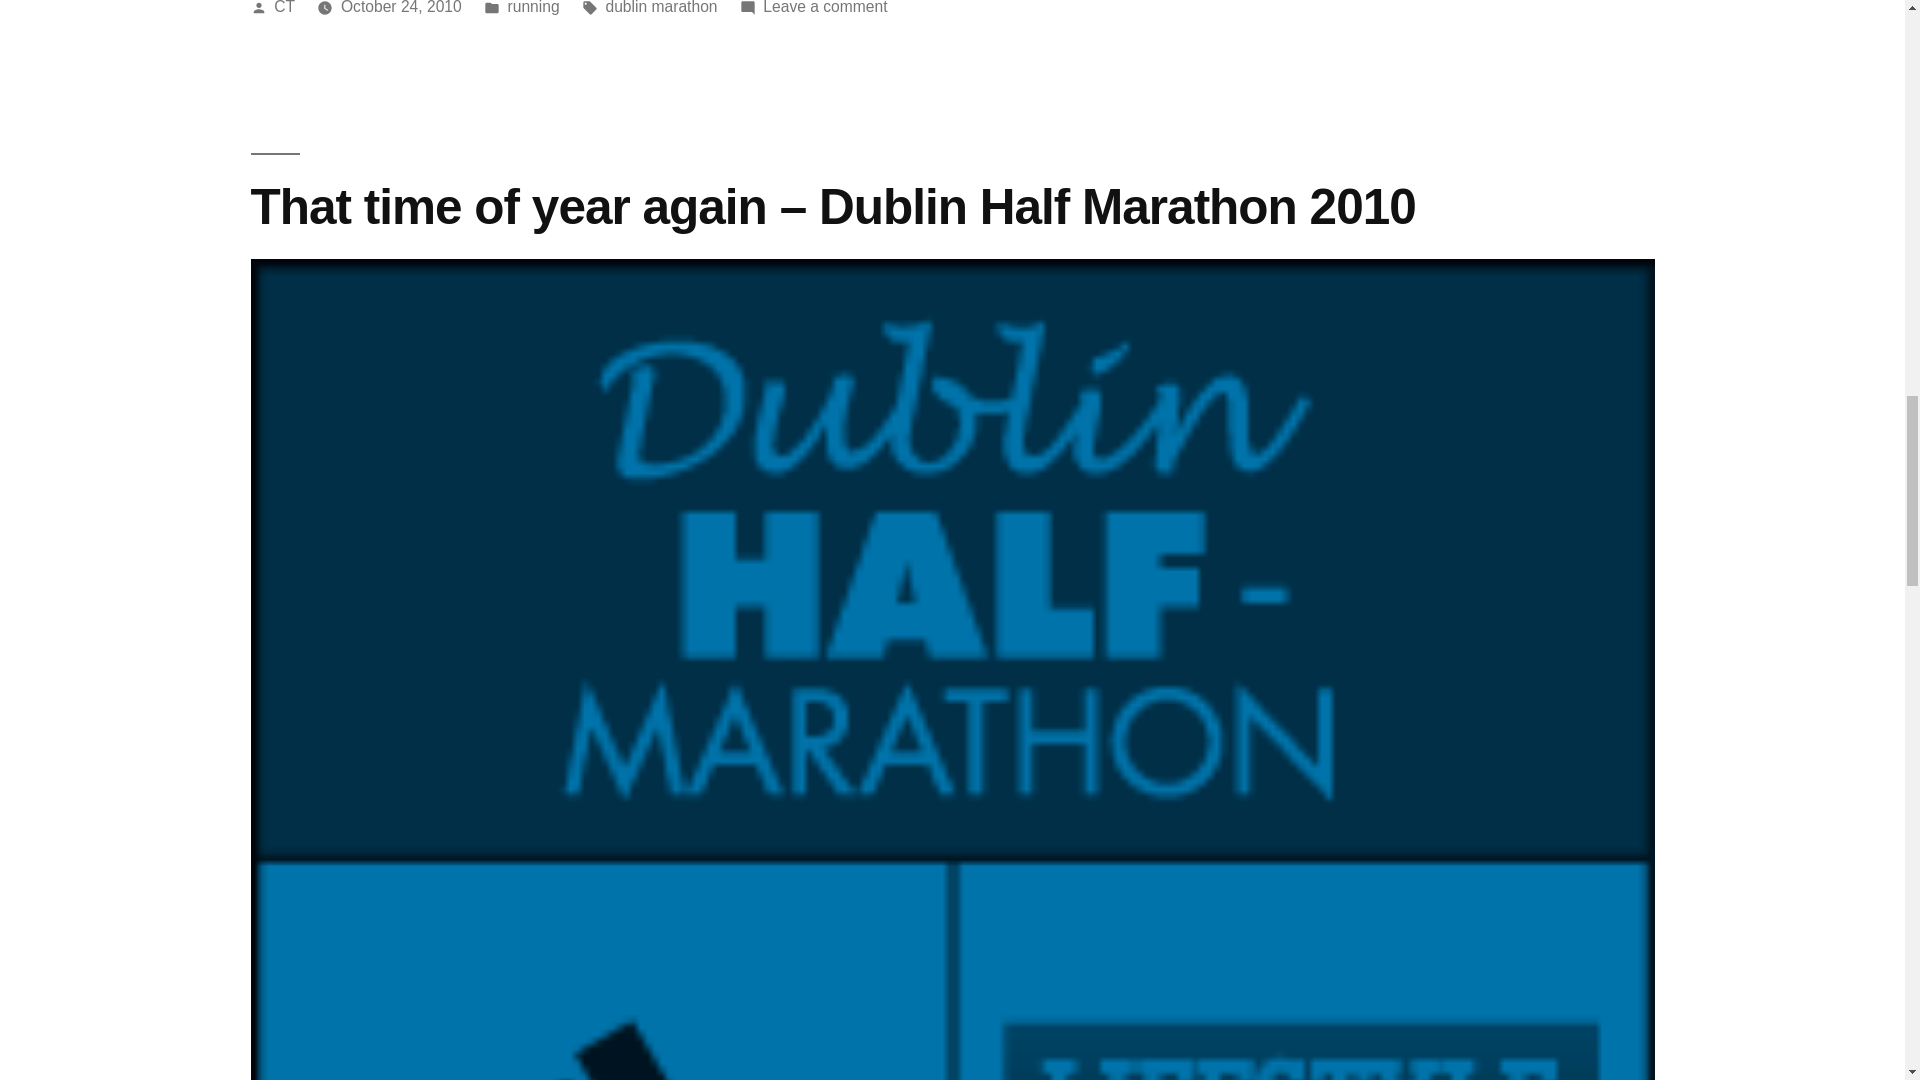 Image resolution: width=1920 pixels, height=1080 pixels. Describe the element at coordinates (534, 8) in the screenshot. I see `running` at that location.